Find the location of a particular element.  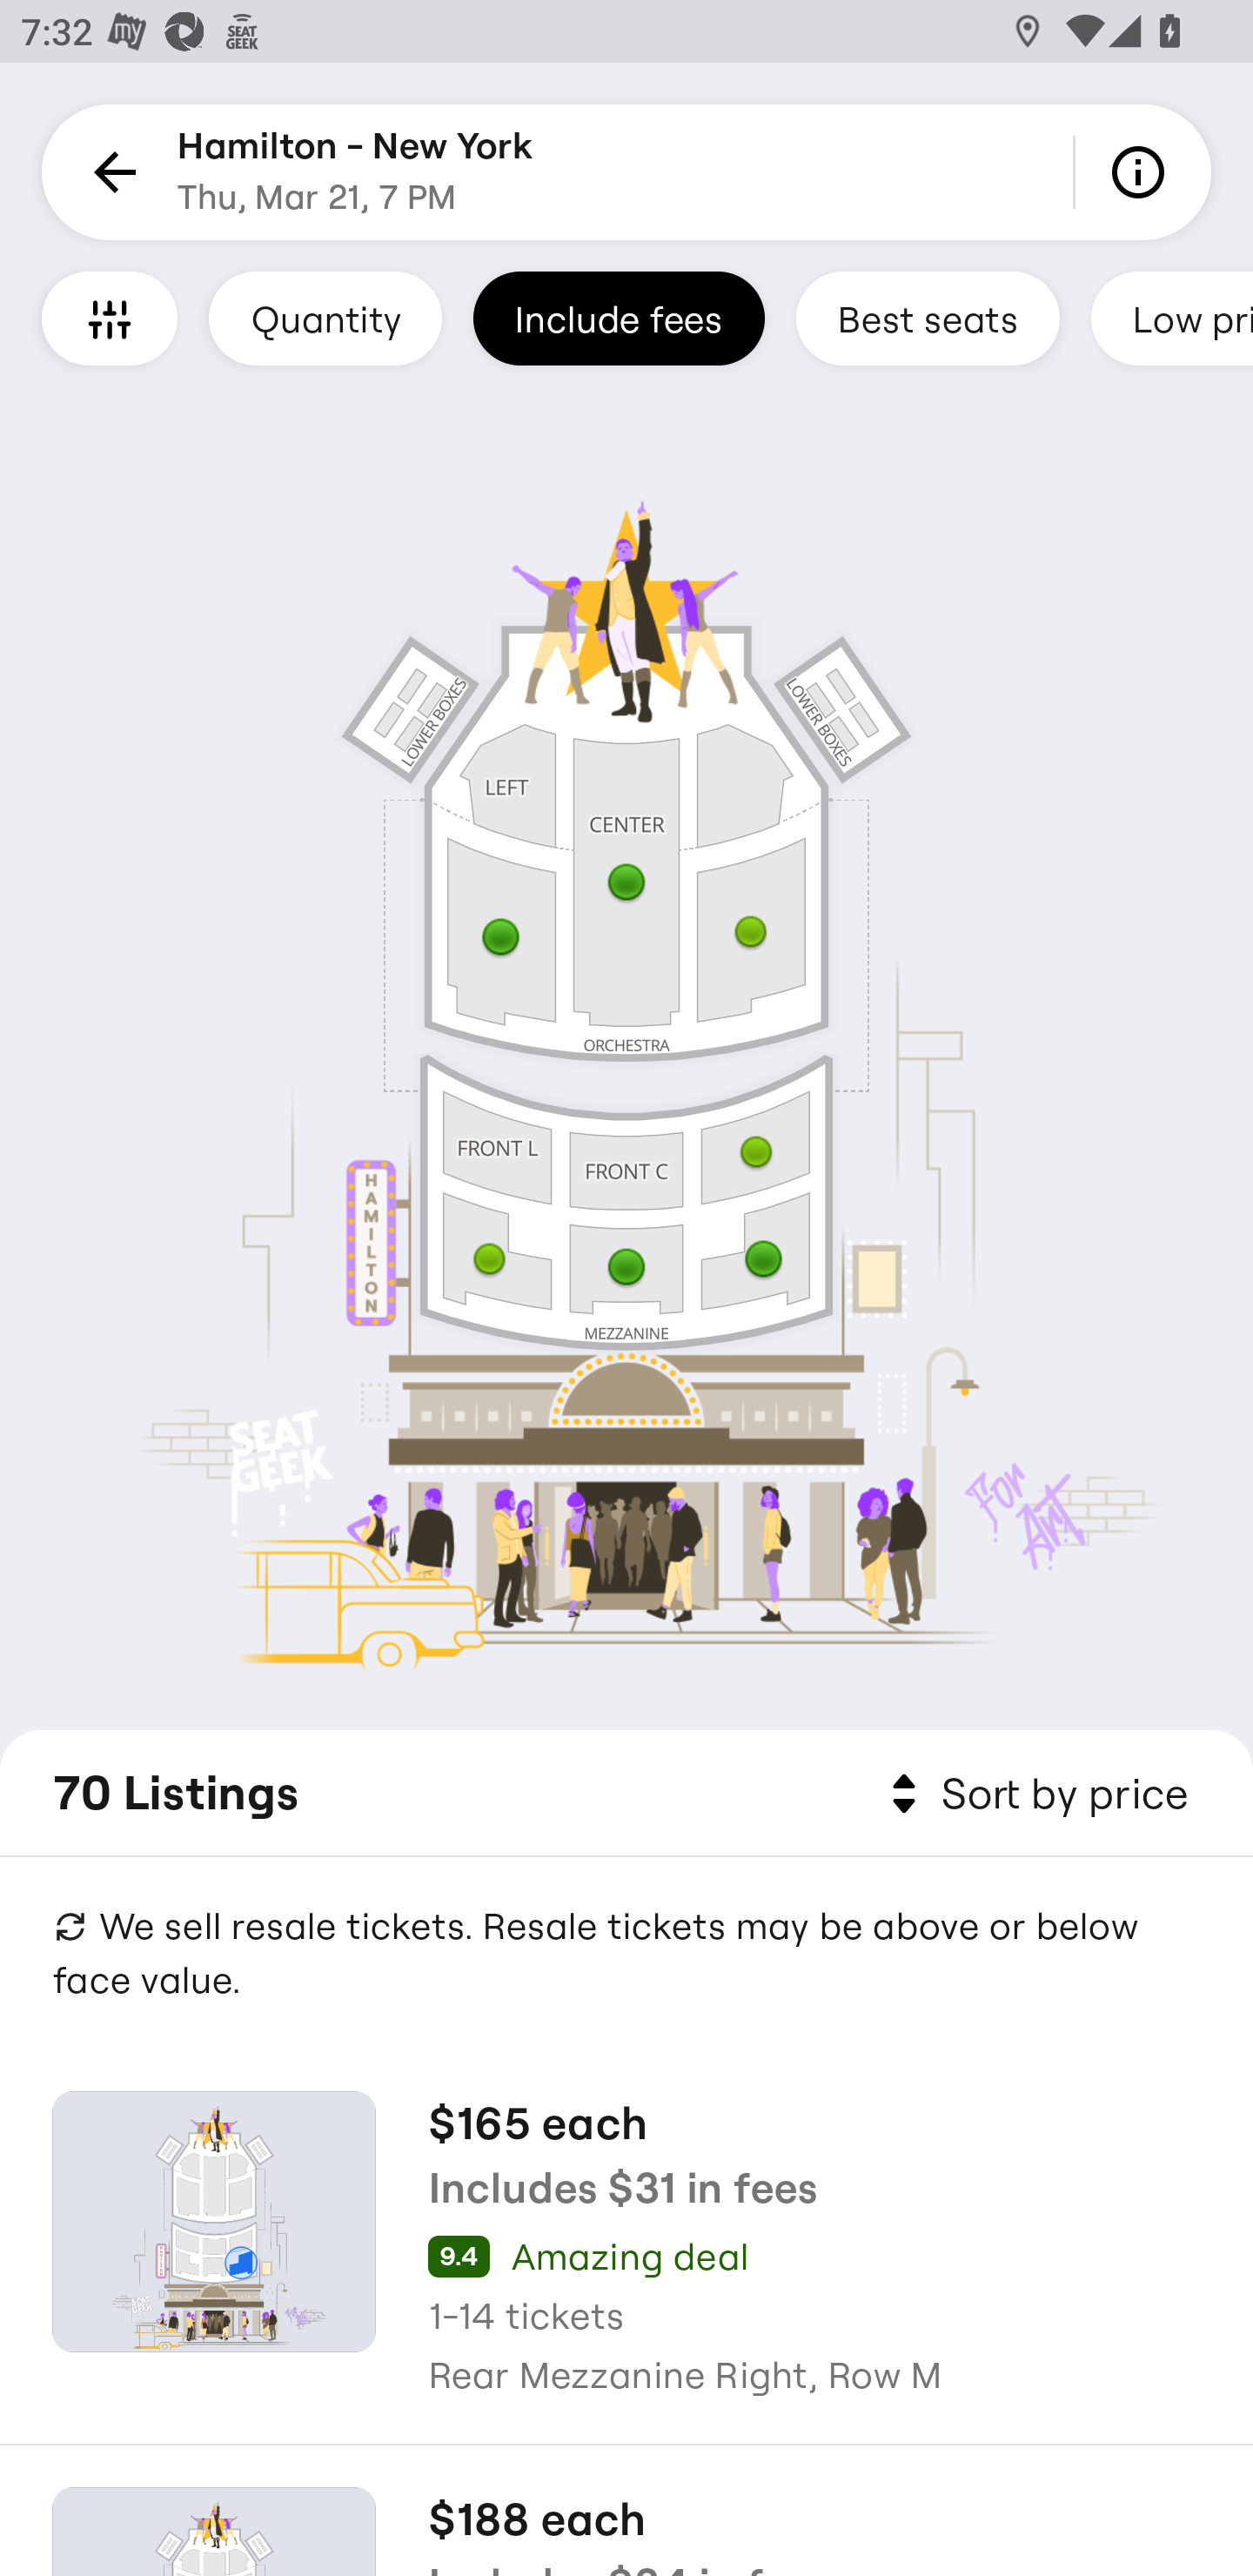

Include fees is located at coordinates (619, 318).